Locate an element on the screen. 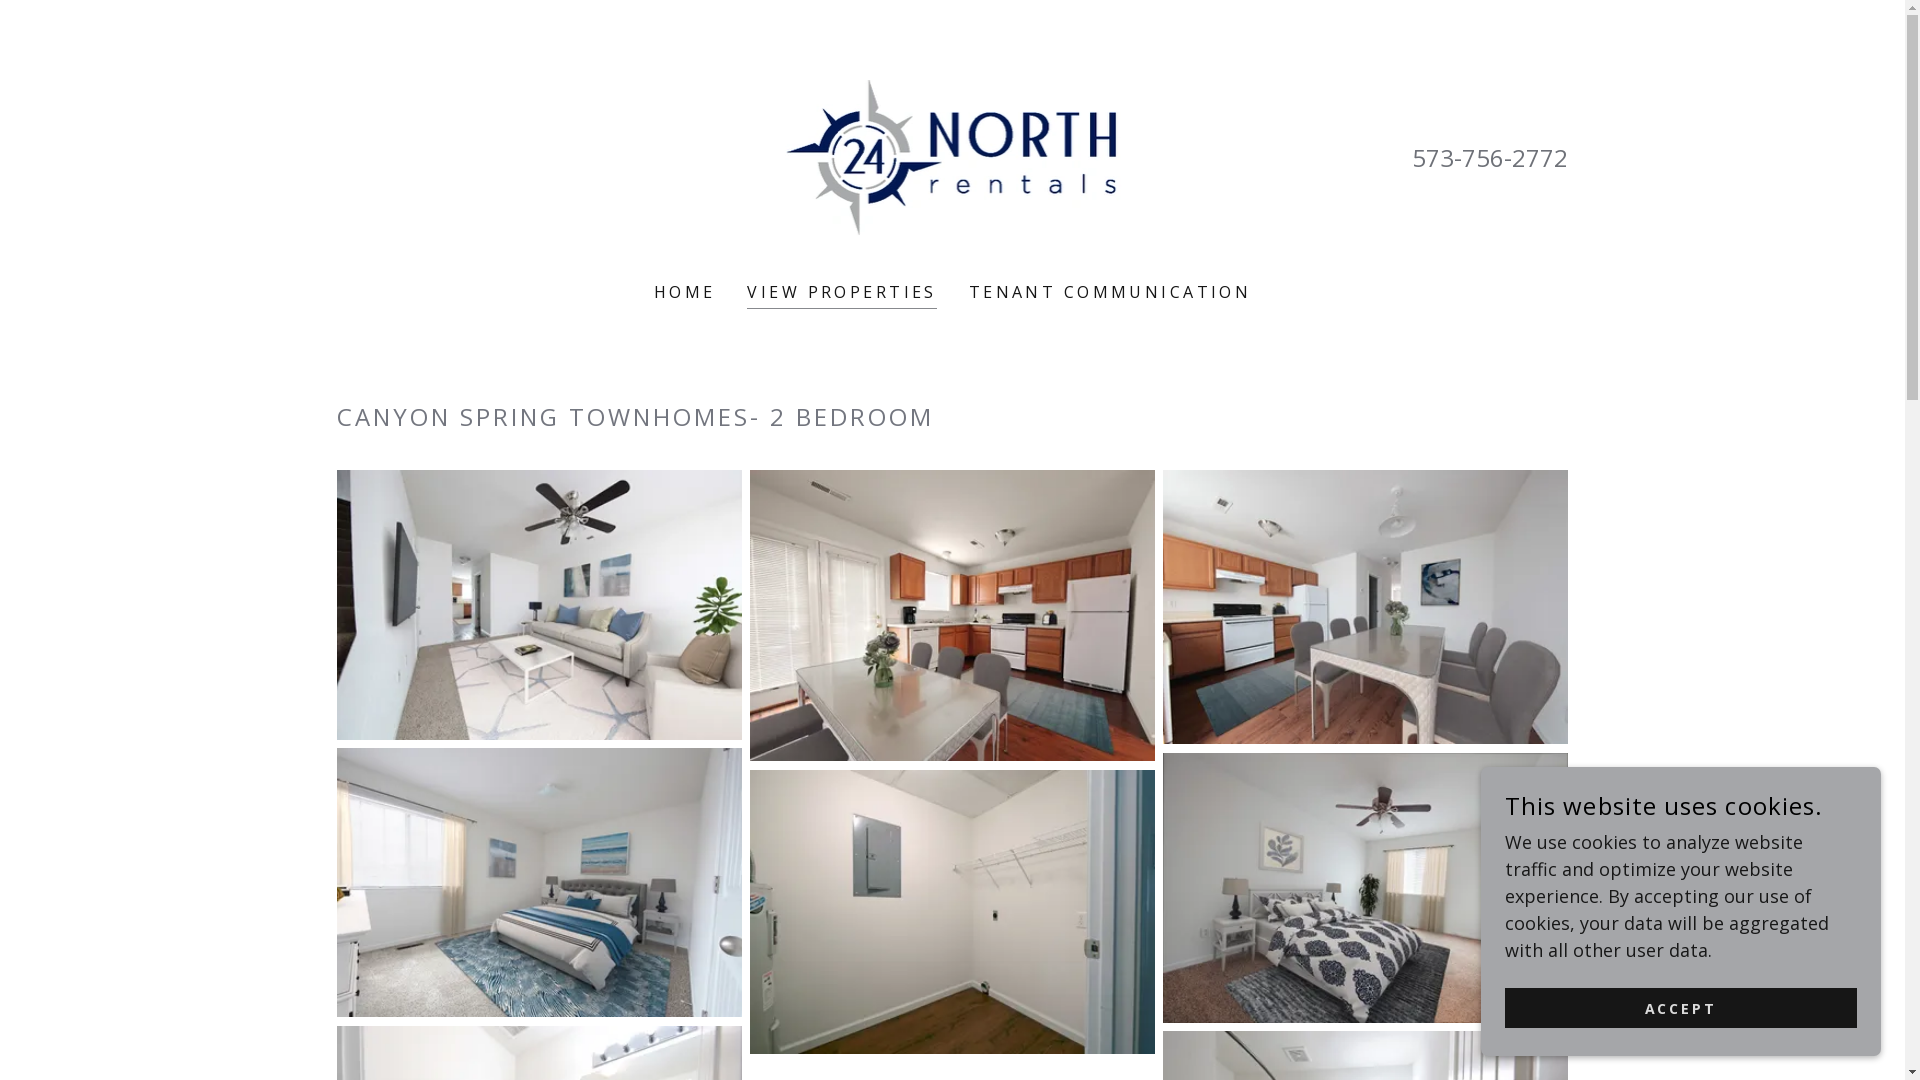 The height and width of the screenshot is (1080, 1920). HOME is located at coordinates (685, 292).